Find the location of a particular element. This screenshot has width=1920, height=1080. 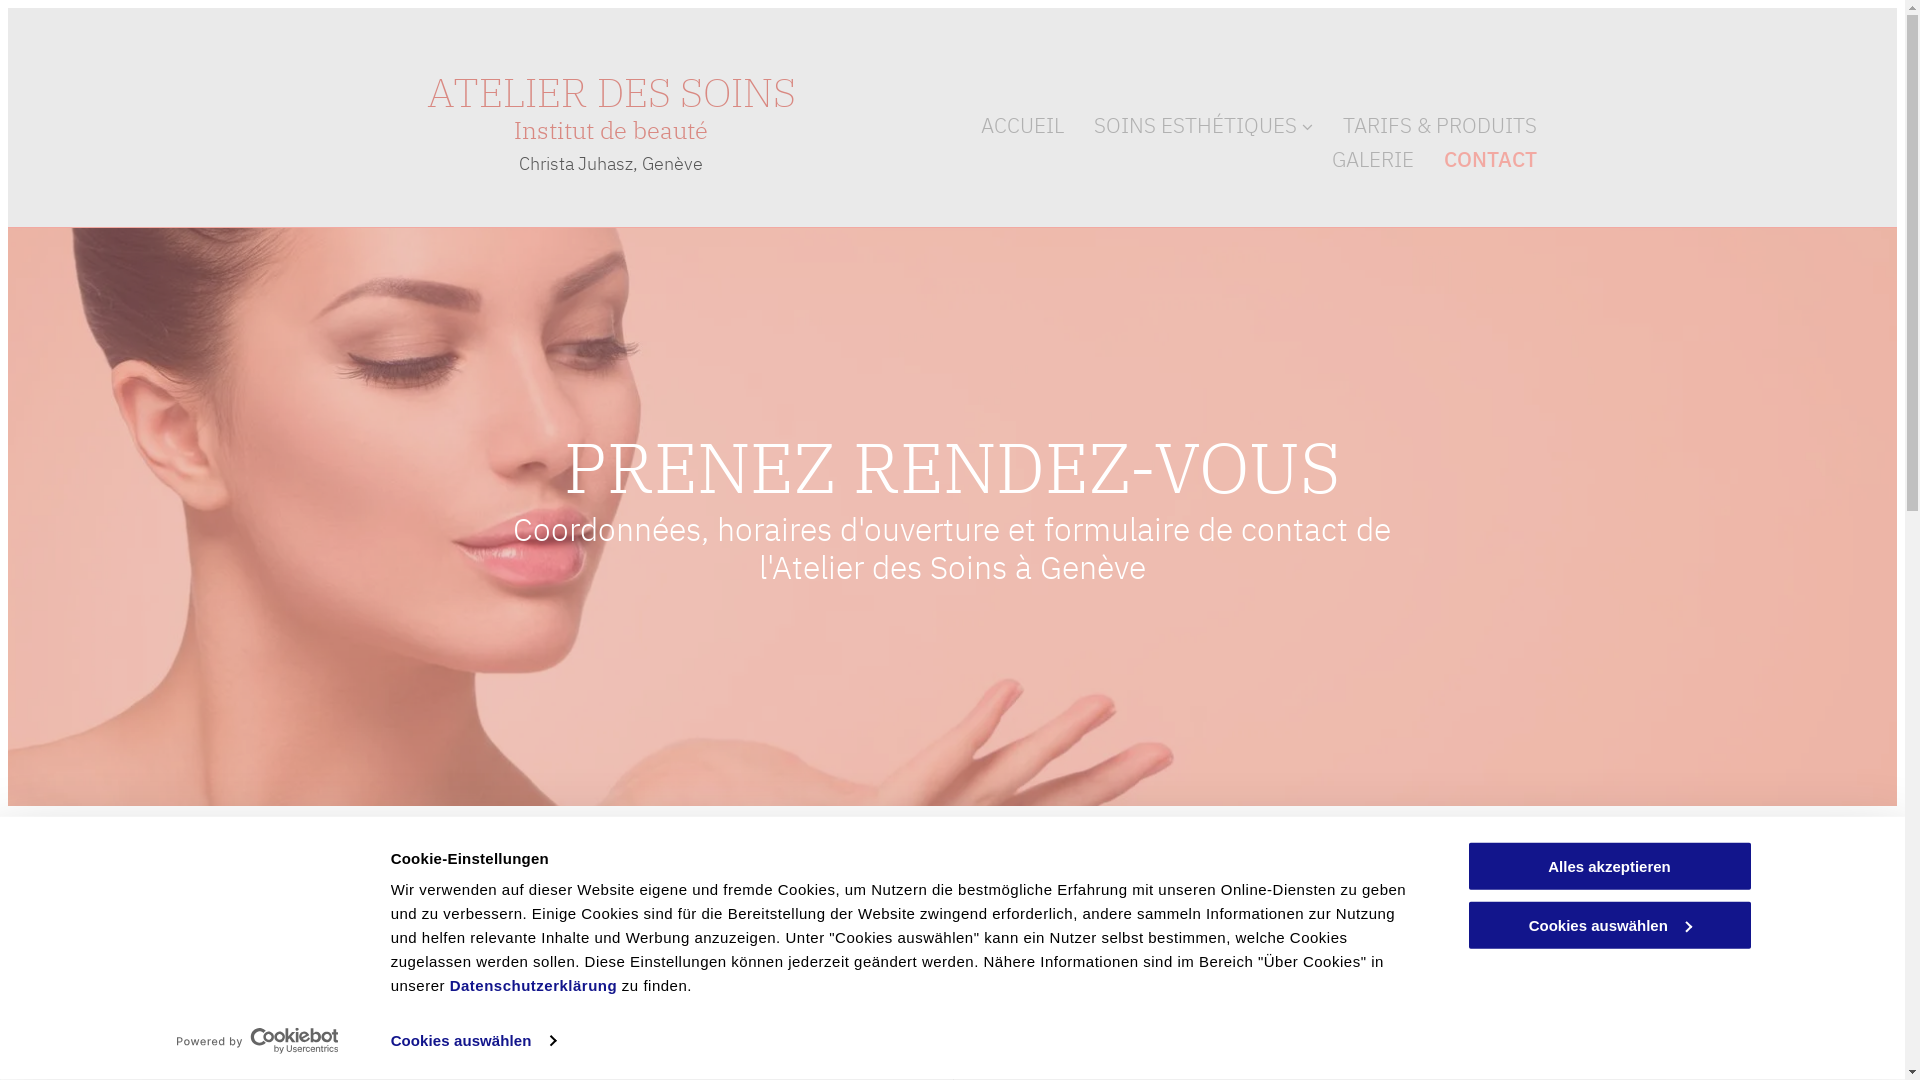

juhasz_kriszta@yahoo.com is located at coordinates (554, 1066).